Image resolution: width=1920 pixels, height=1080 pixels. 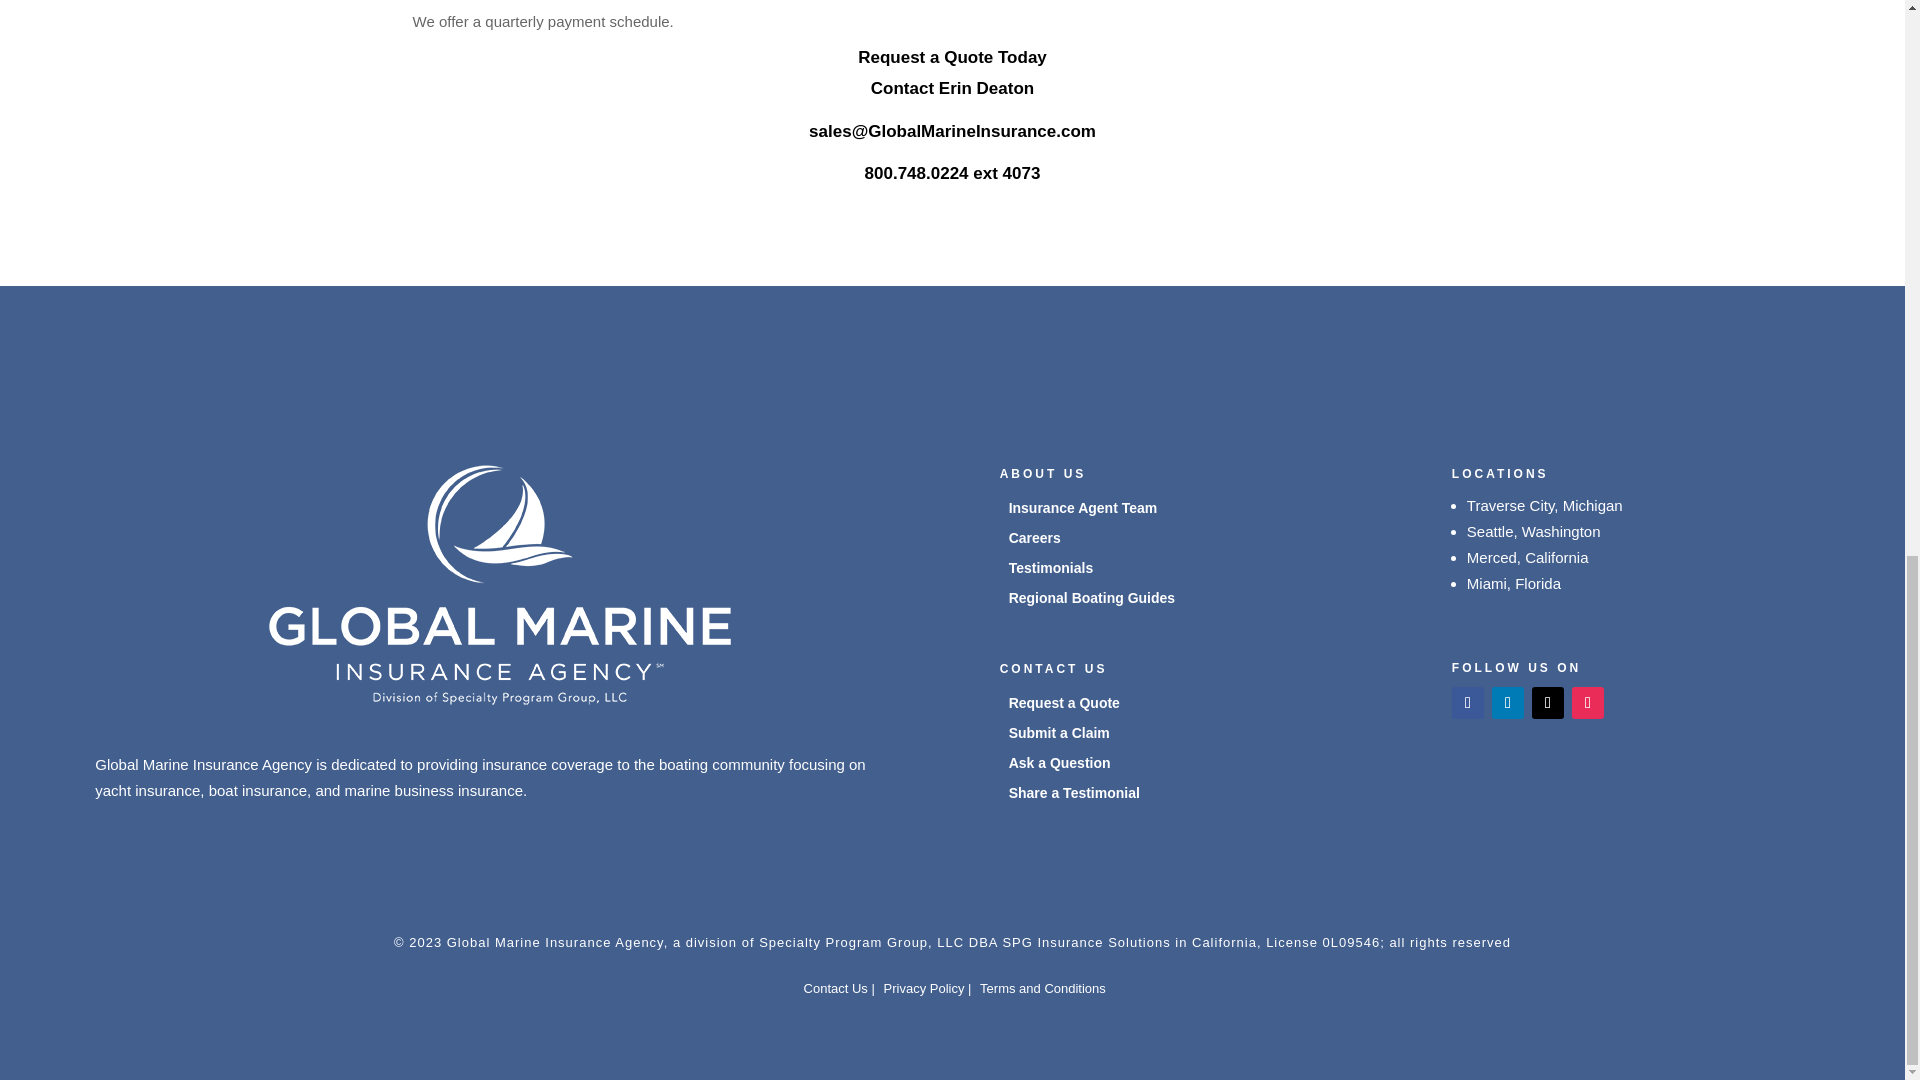 What do you see at coordinates (1092, 602) in the screenshot?
I see `Regional Boating Guides` at bounding box center [1092, 602].